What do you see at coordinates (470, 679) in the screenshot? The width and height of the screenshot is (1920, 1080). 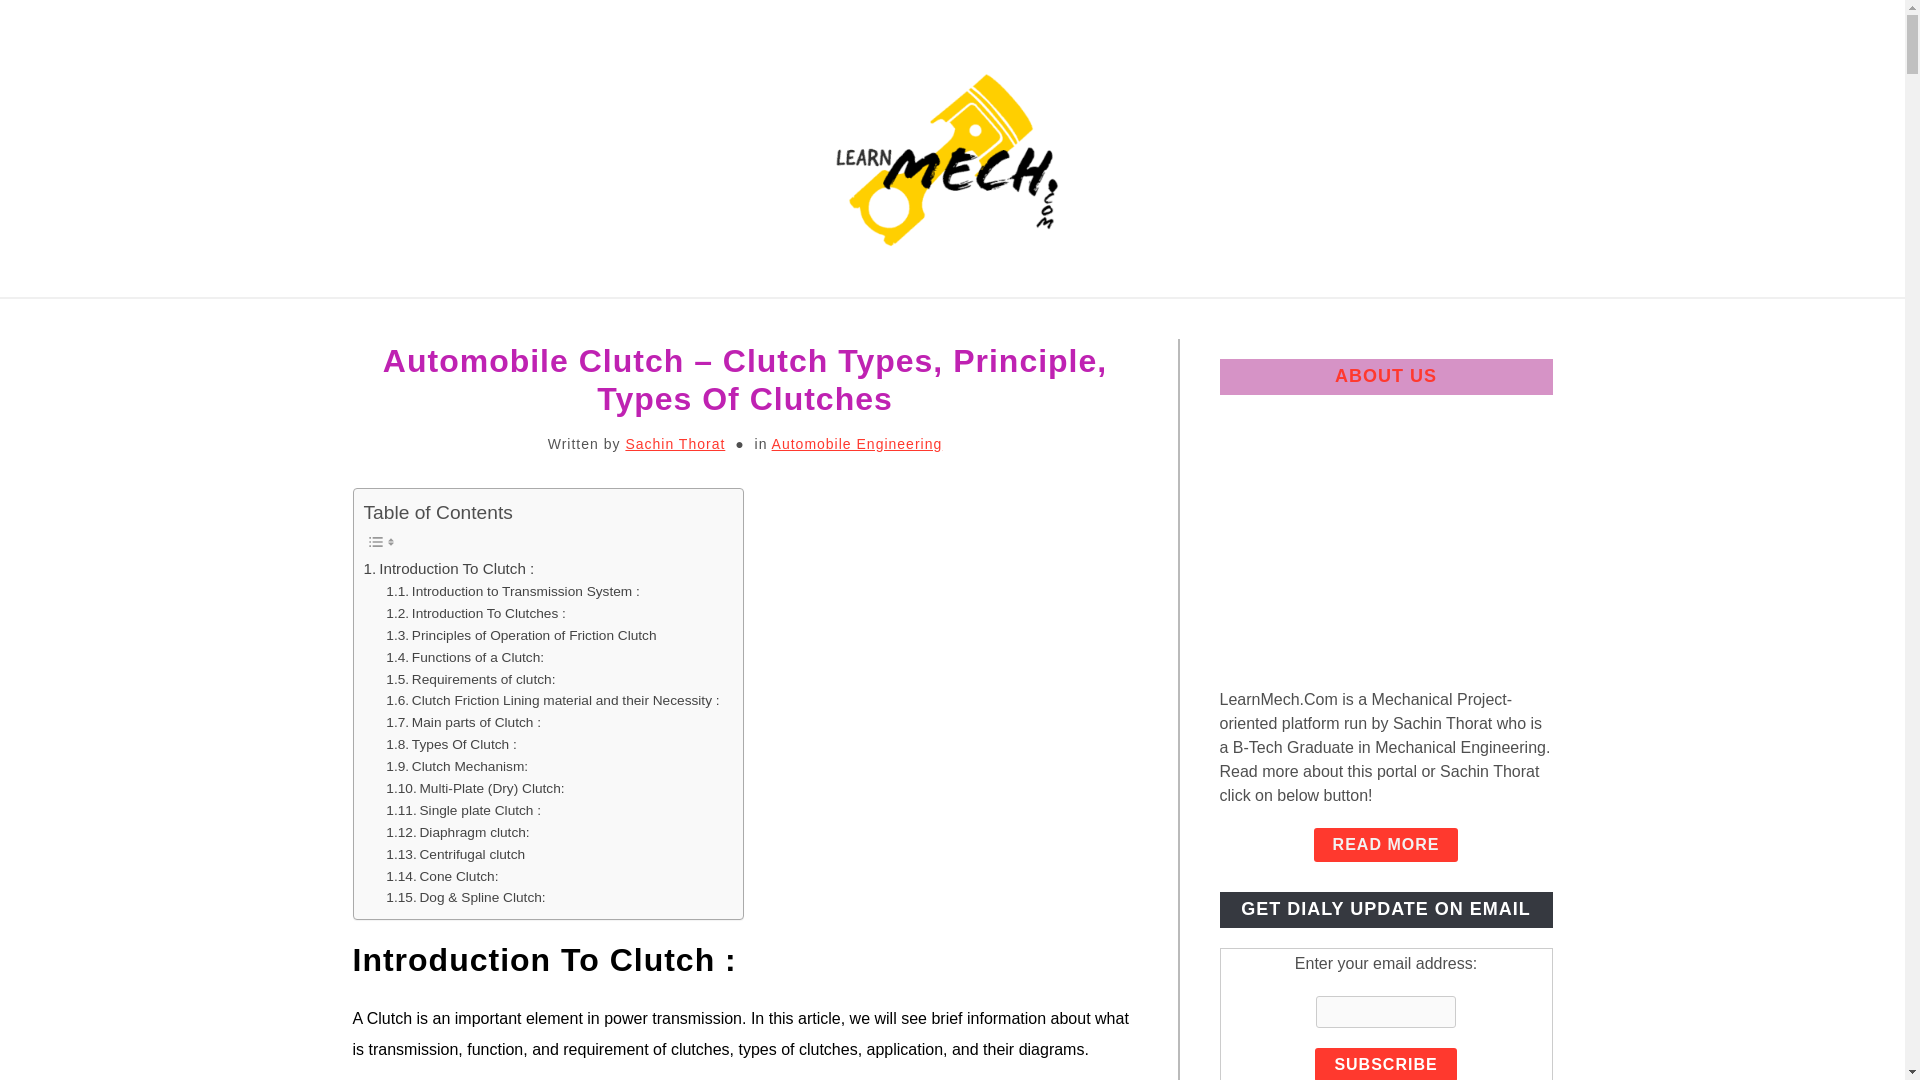 I see `Requirements of clutch:` at bounding box center [470, 679].